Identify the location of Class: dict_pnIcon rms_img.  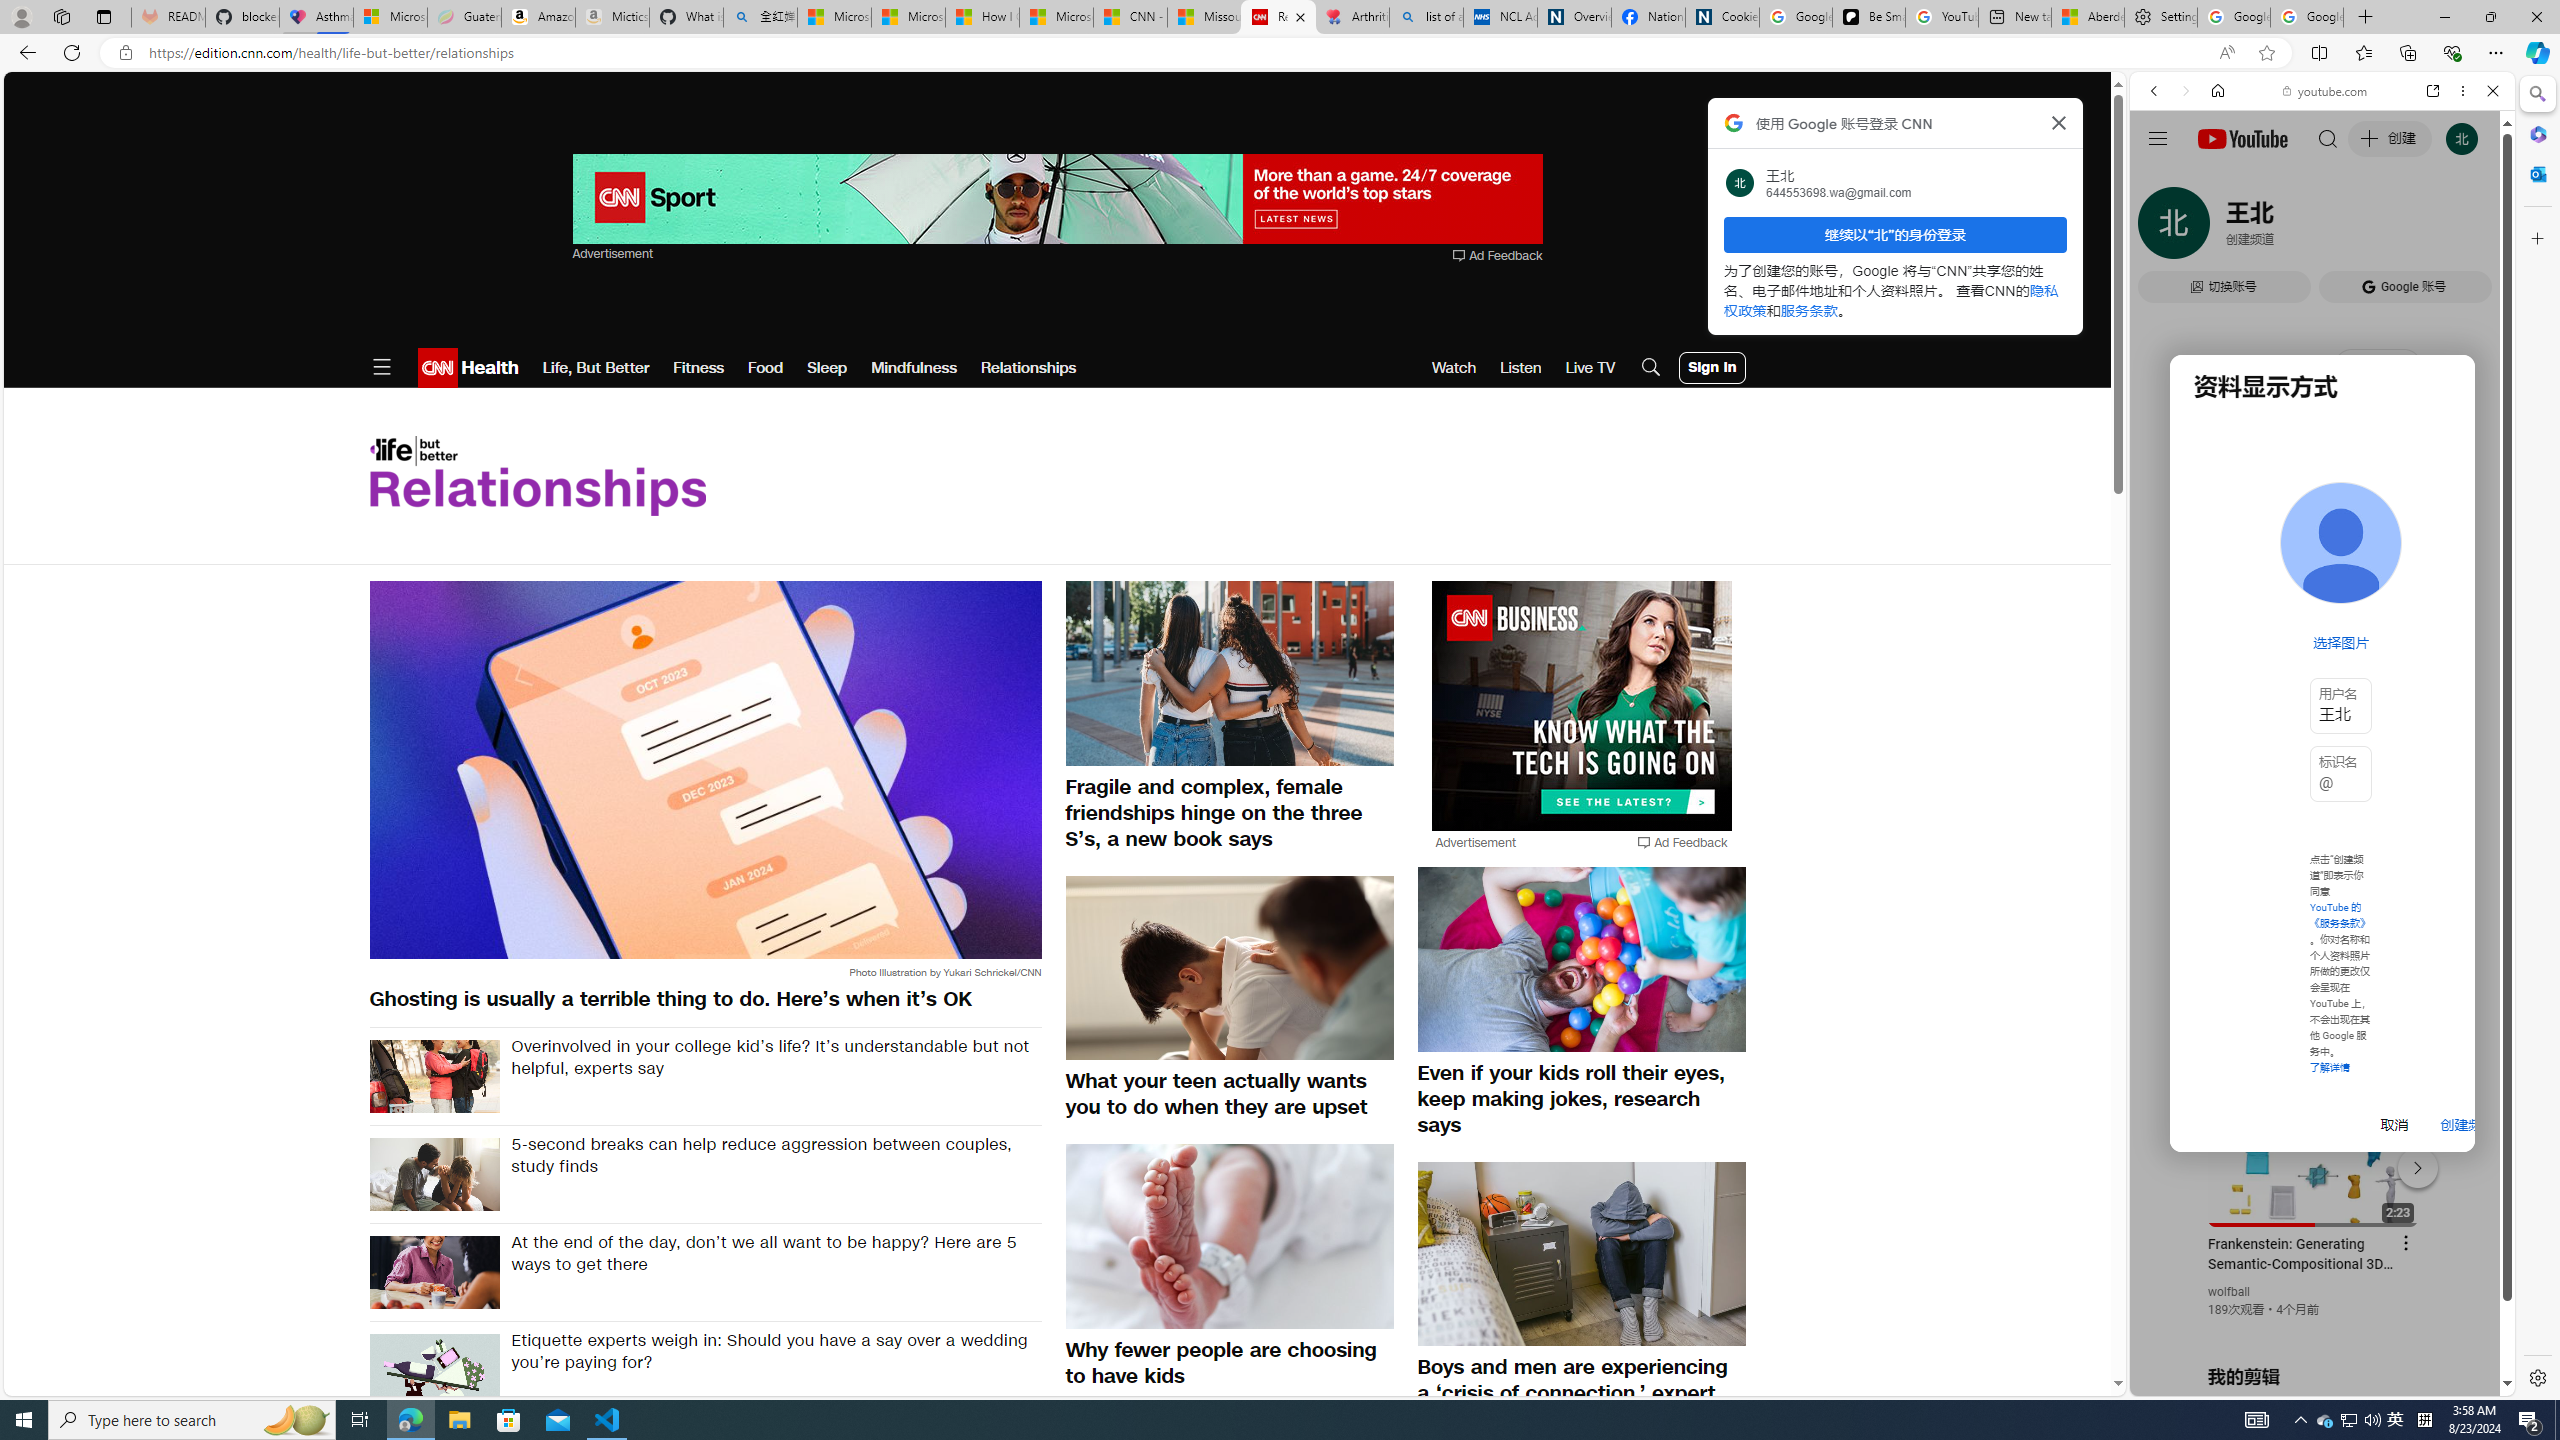
(2307, 1380).